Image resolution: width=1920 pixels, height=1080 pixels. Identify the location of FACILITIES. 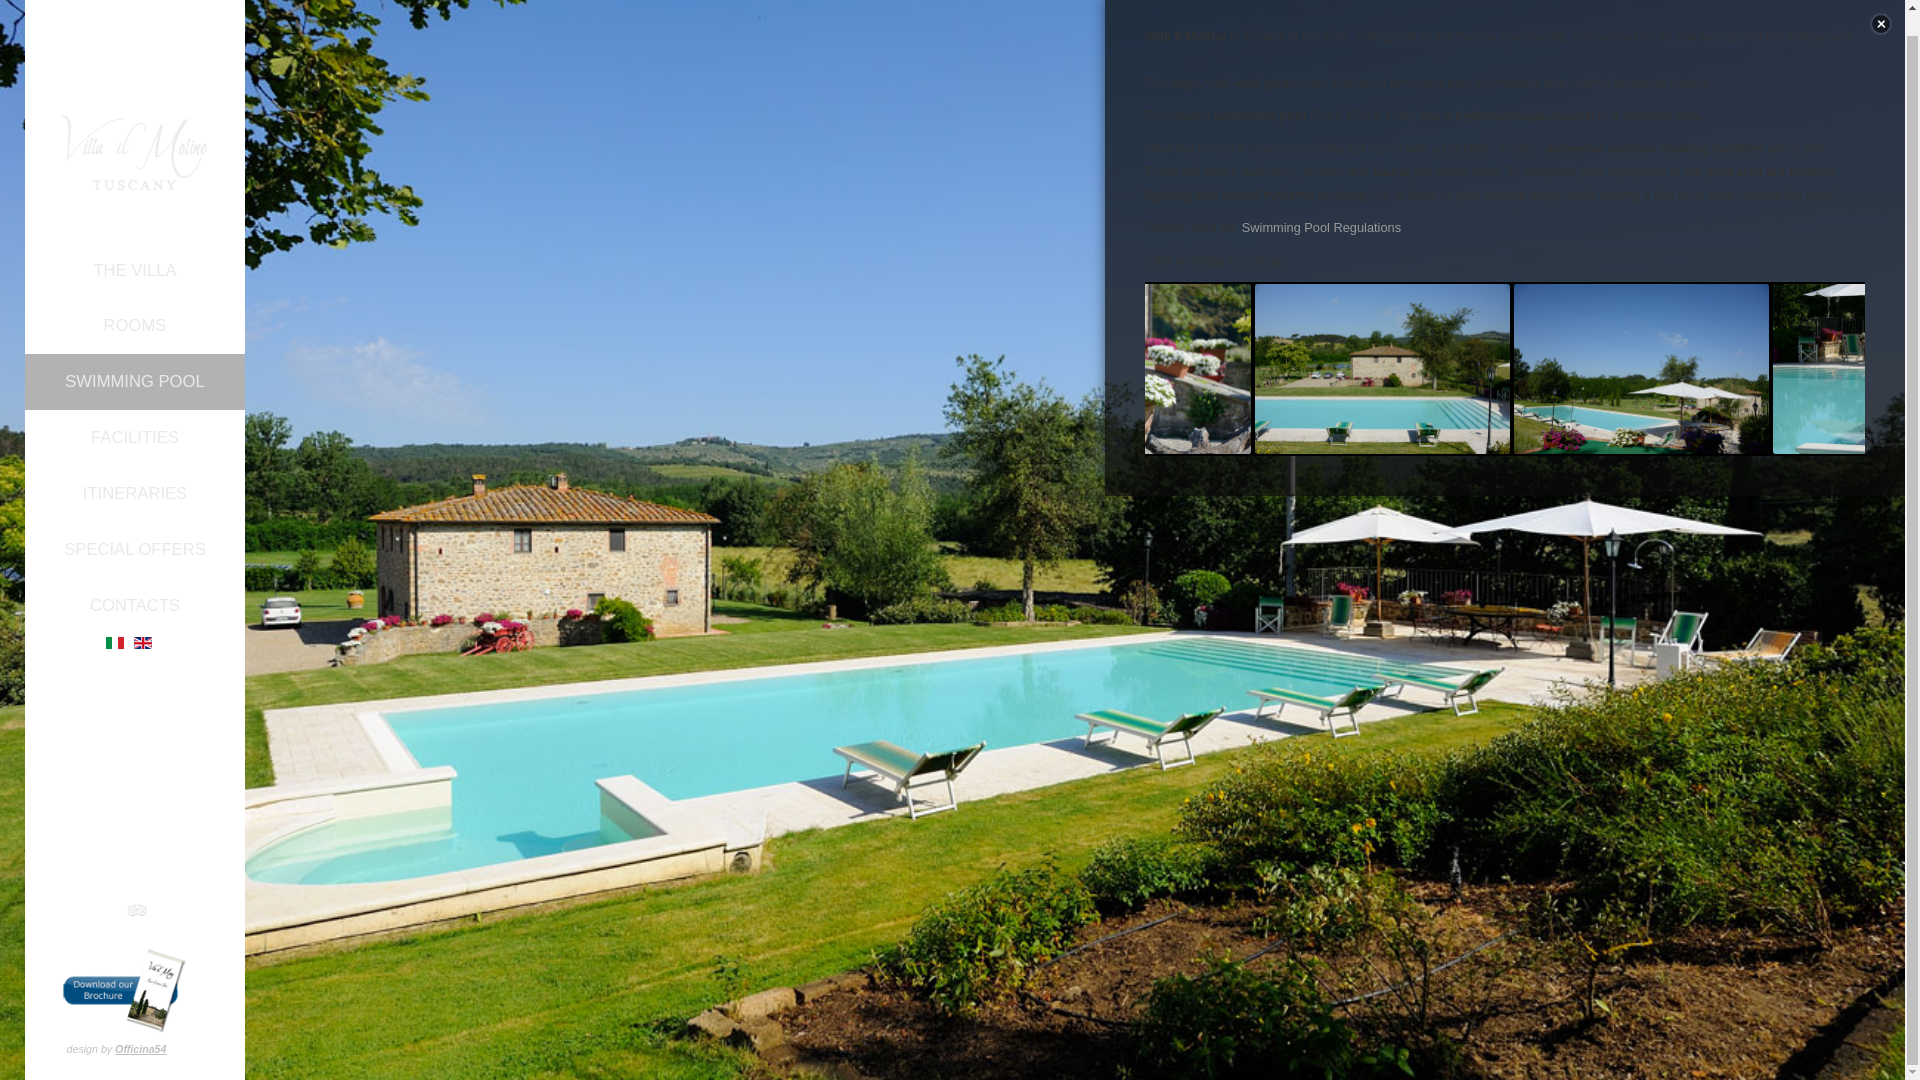
(134, 415).